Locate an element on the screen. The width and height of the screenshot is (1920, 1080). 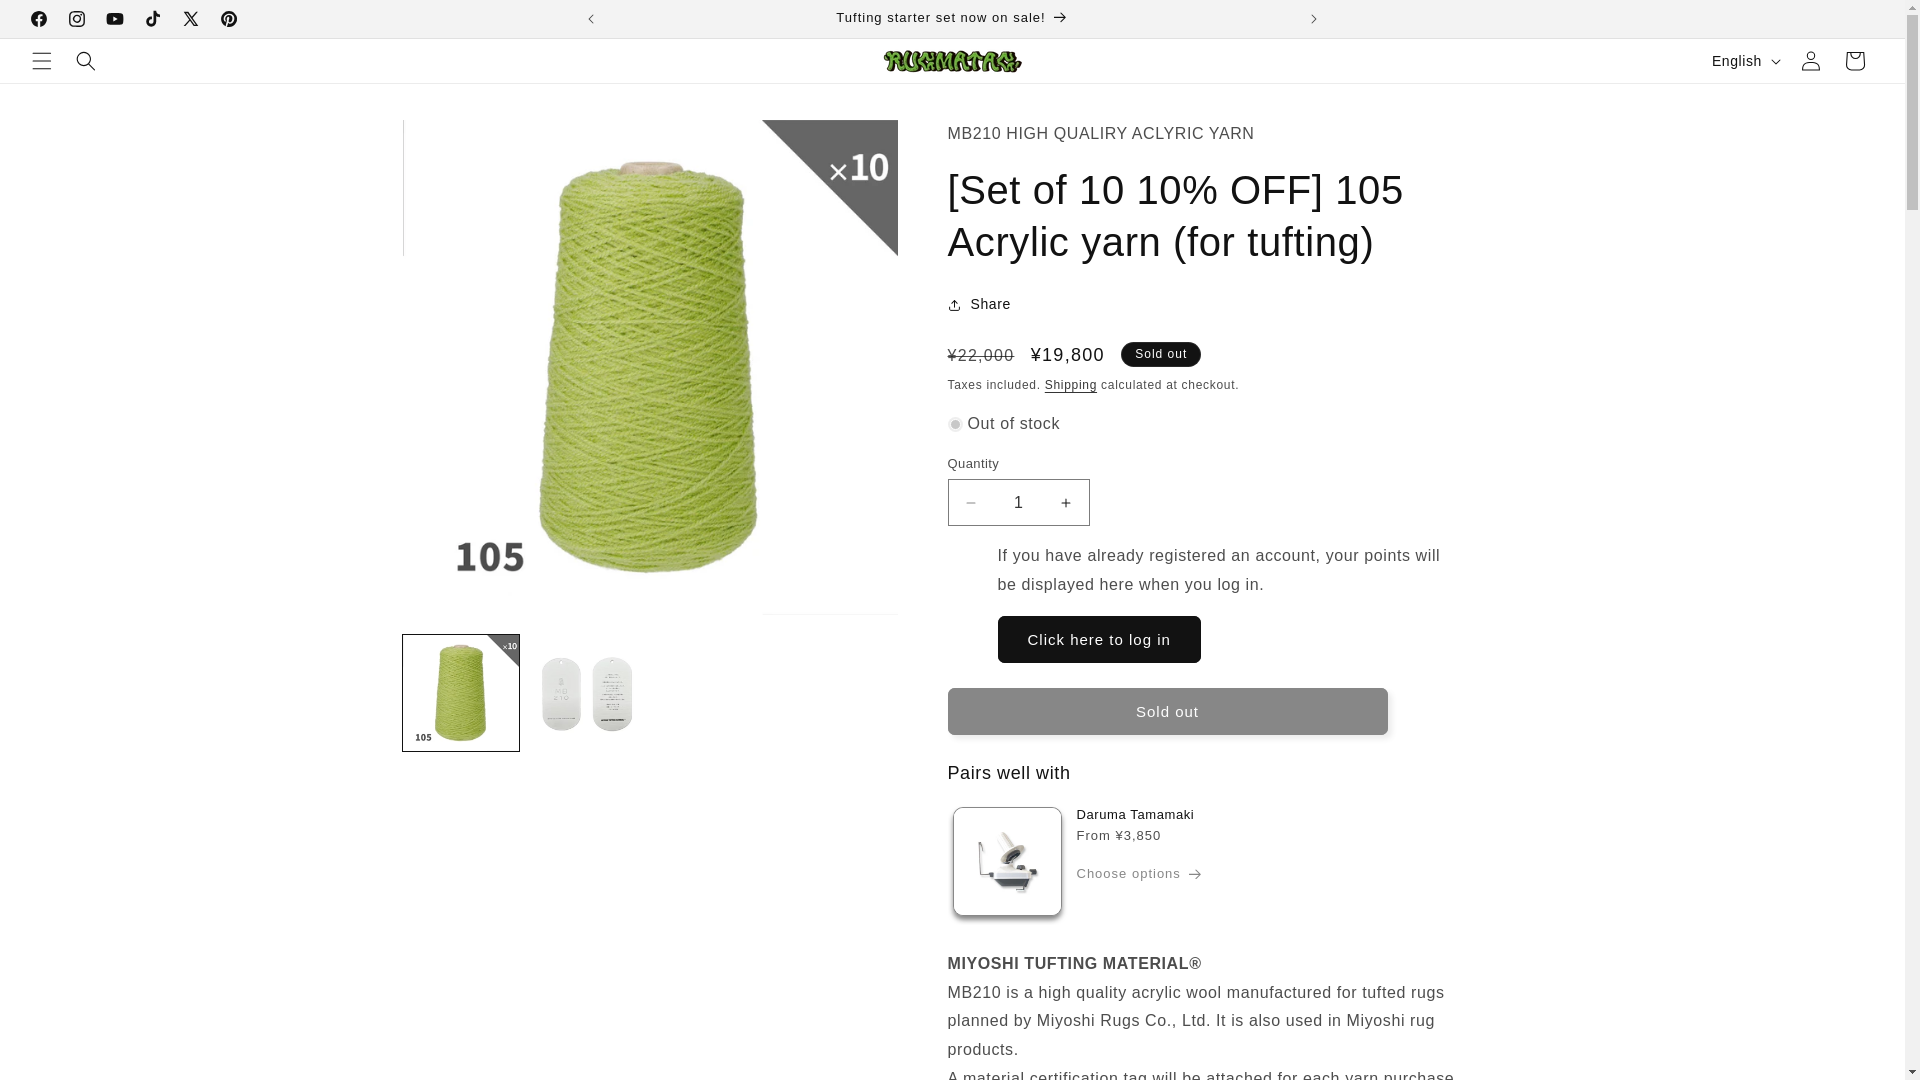
Instagram is located at coordinates (76, 18).